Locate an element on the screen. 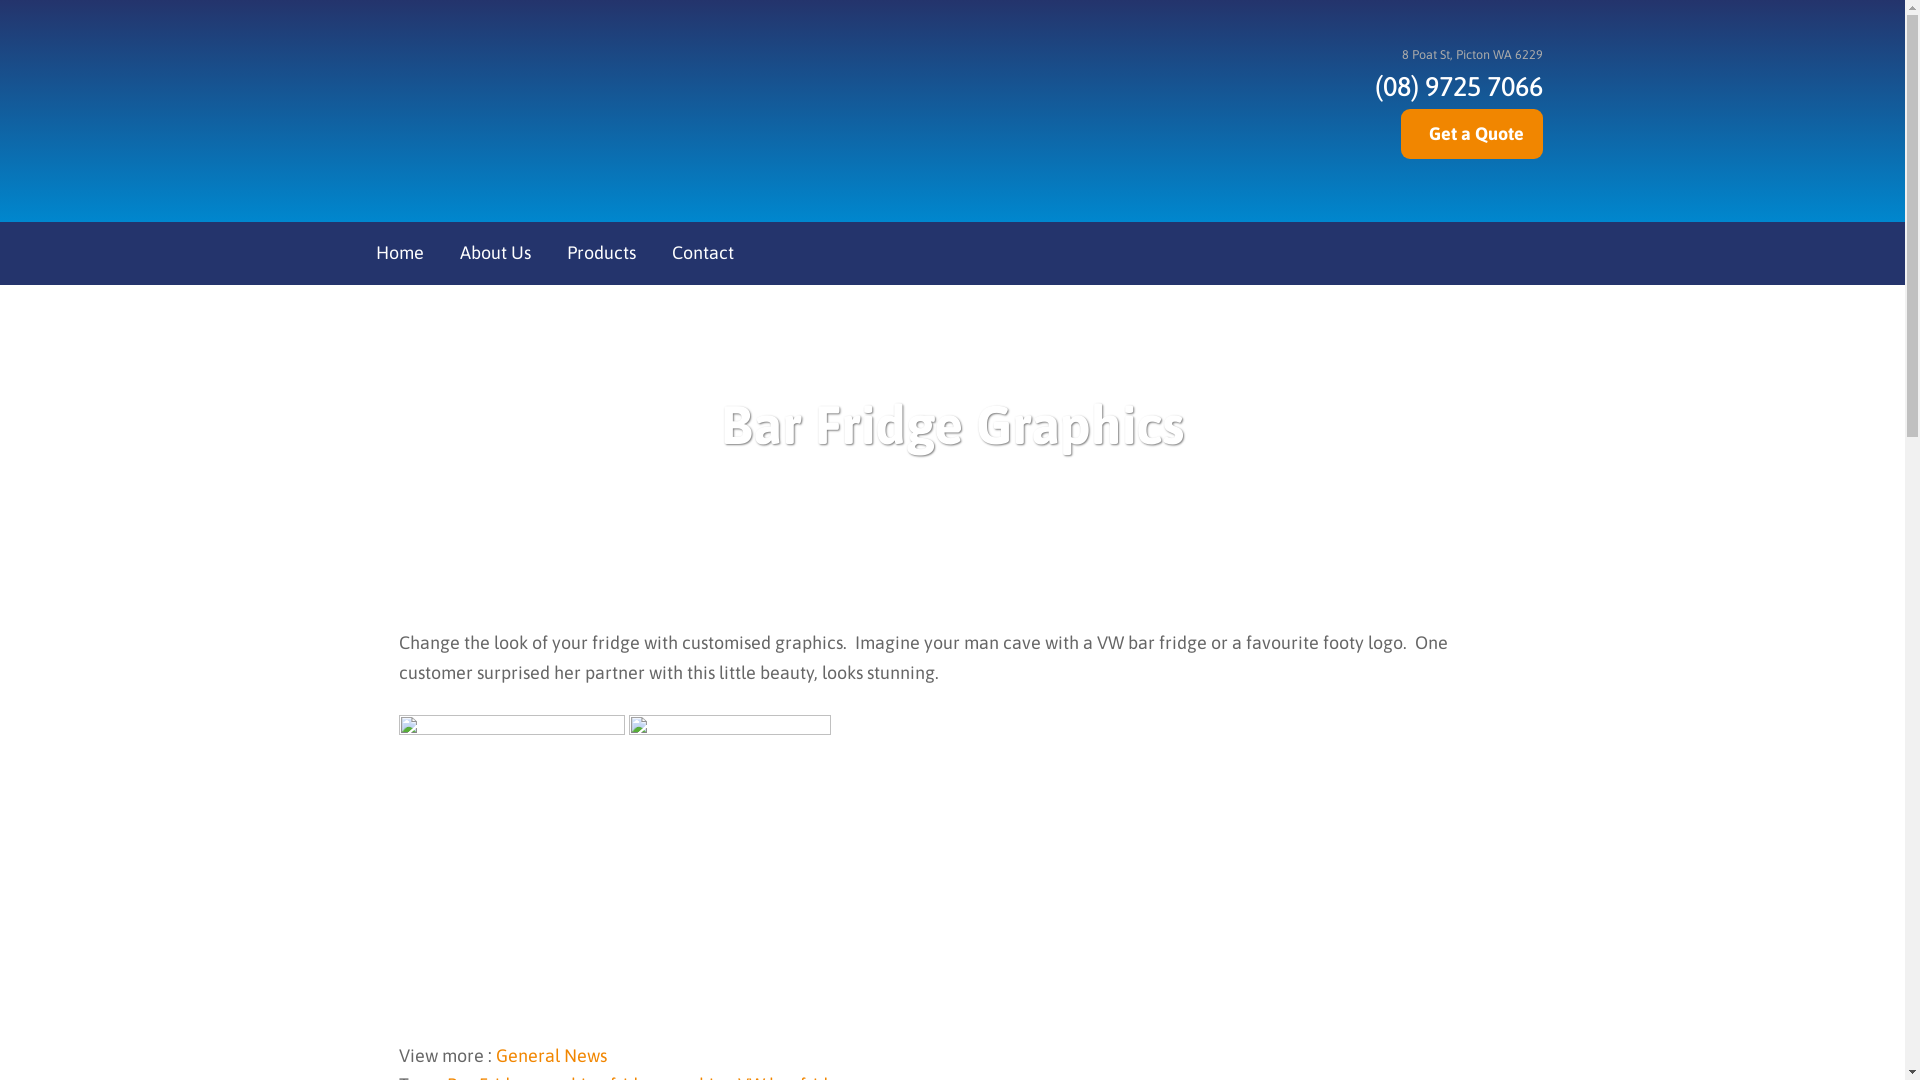  Products is located at coordinates (602, 254).